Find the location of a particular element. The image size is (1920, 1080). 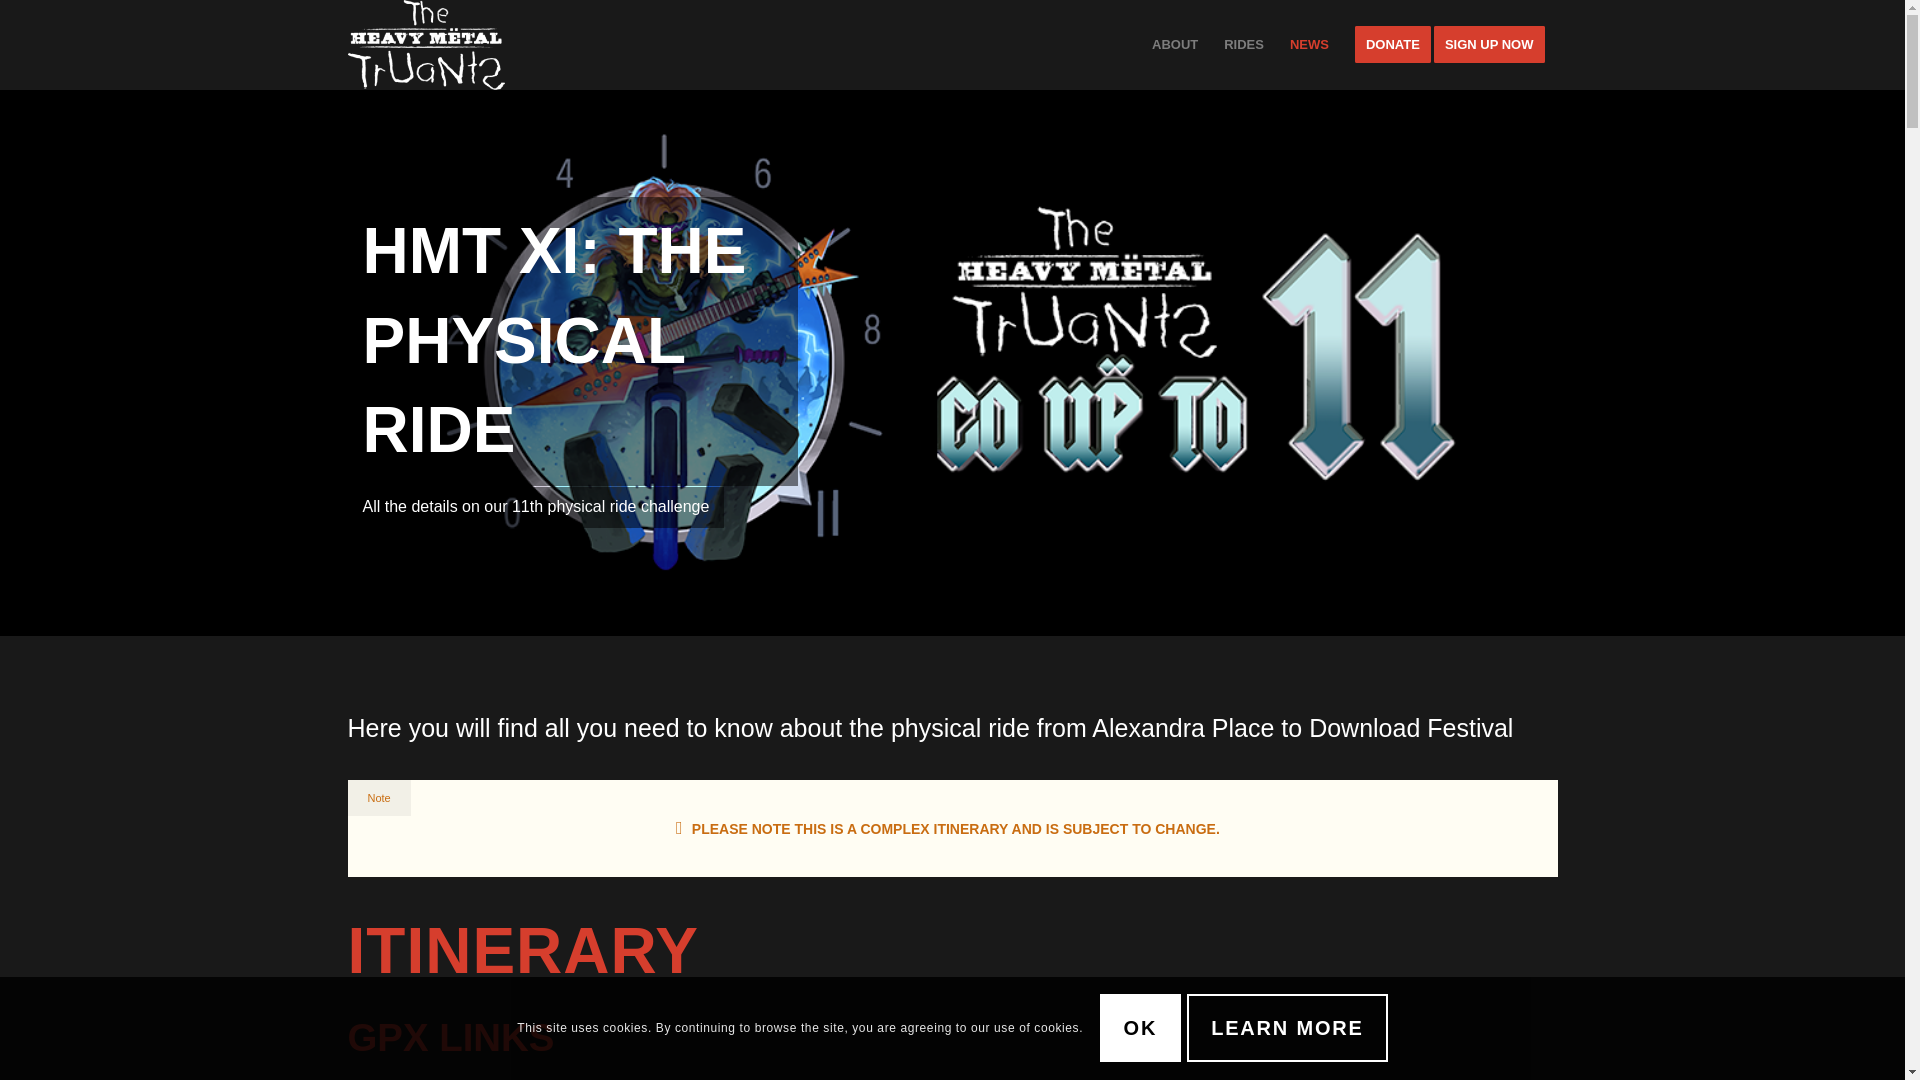

SIGN UP NOW is located at coordinates (1496, 44).